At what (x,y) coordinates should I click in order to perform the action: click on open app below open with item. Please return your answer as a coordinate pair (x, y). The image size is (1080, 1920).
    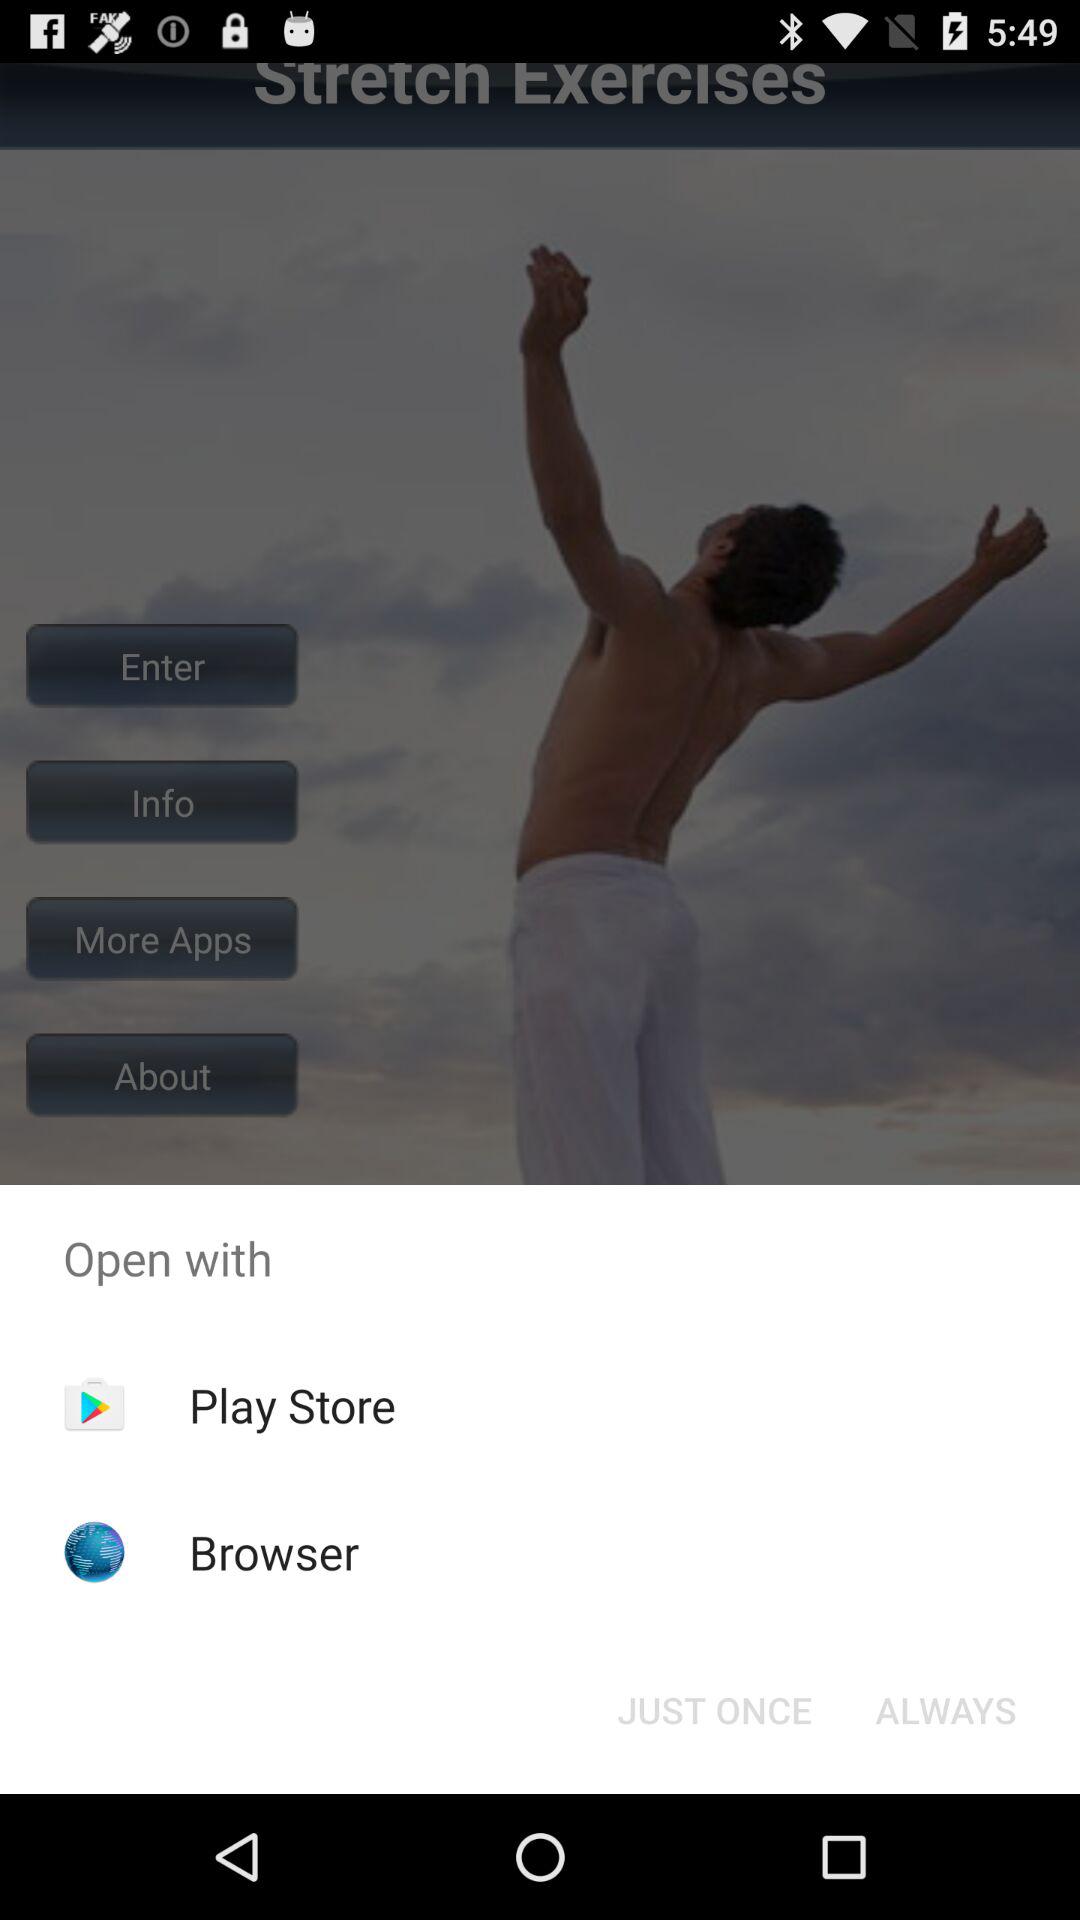
    Looking at the image, I should click on (946, 1710).